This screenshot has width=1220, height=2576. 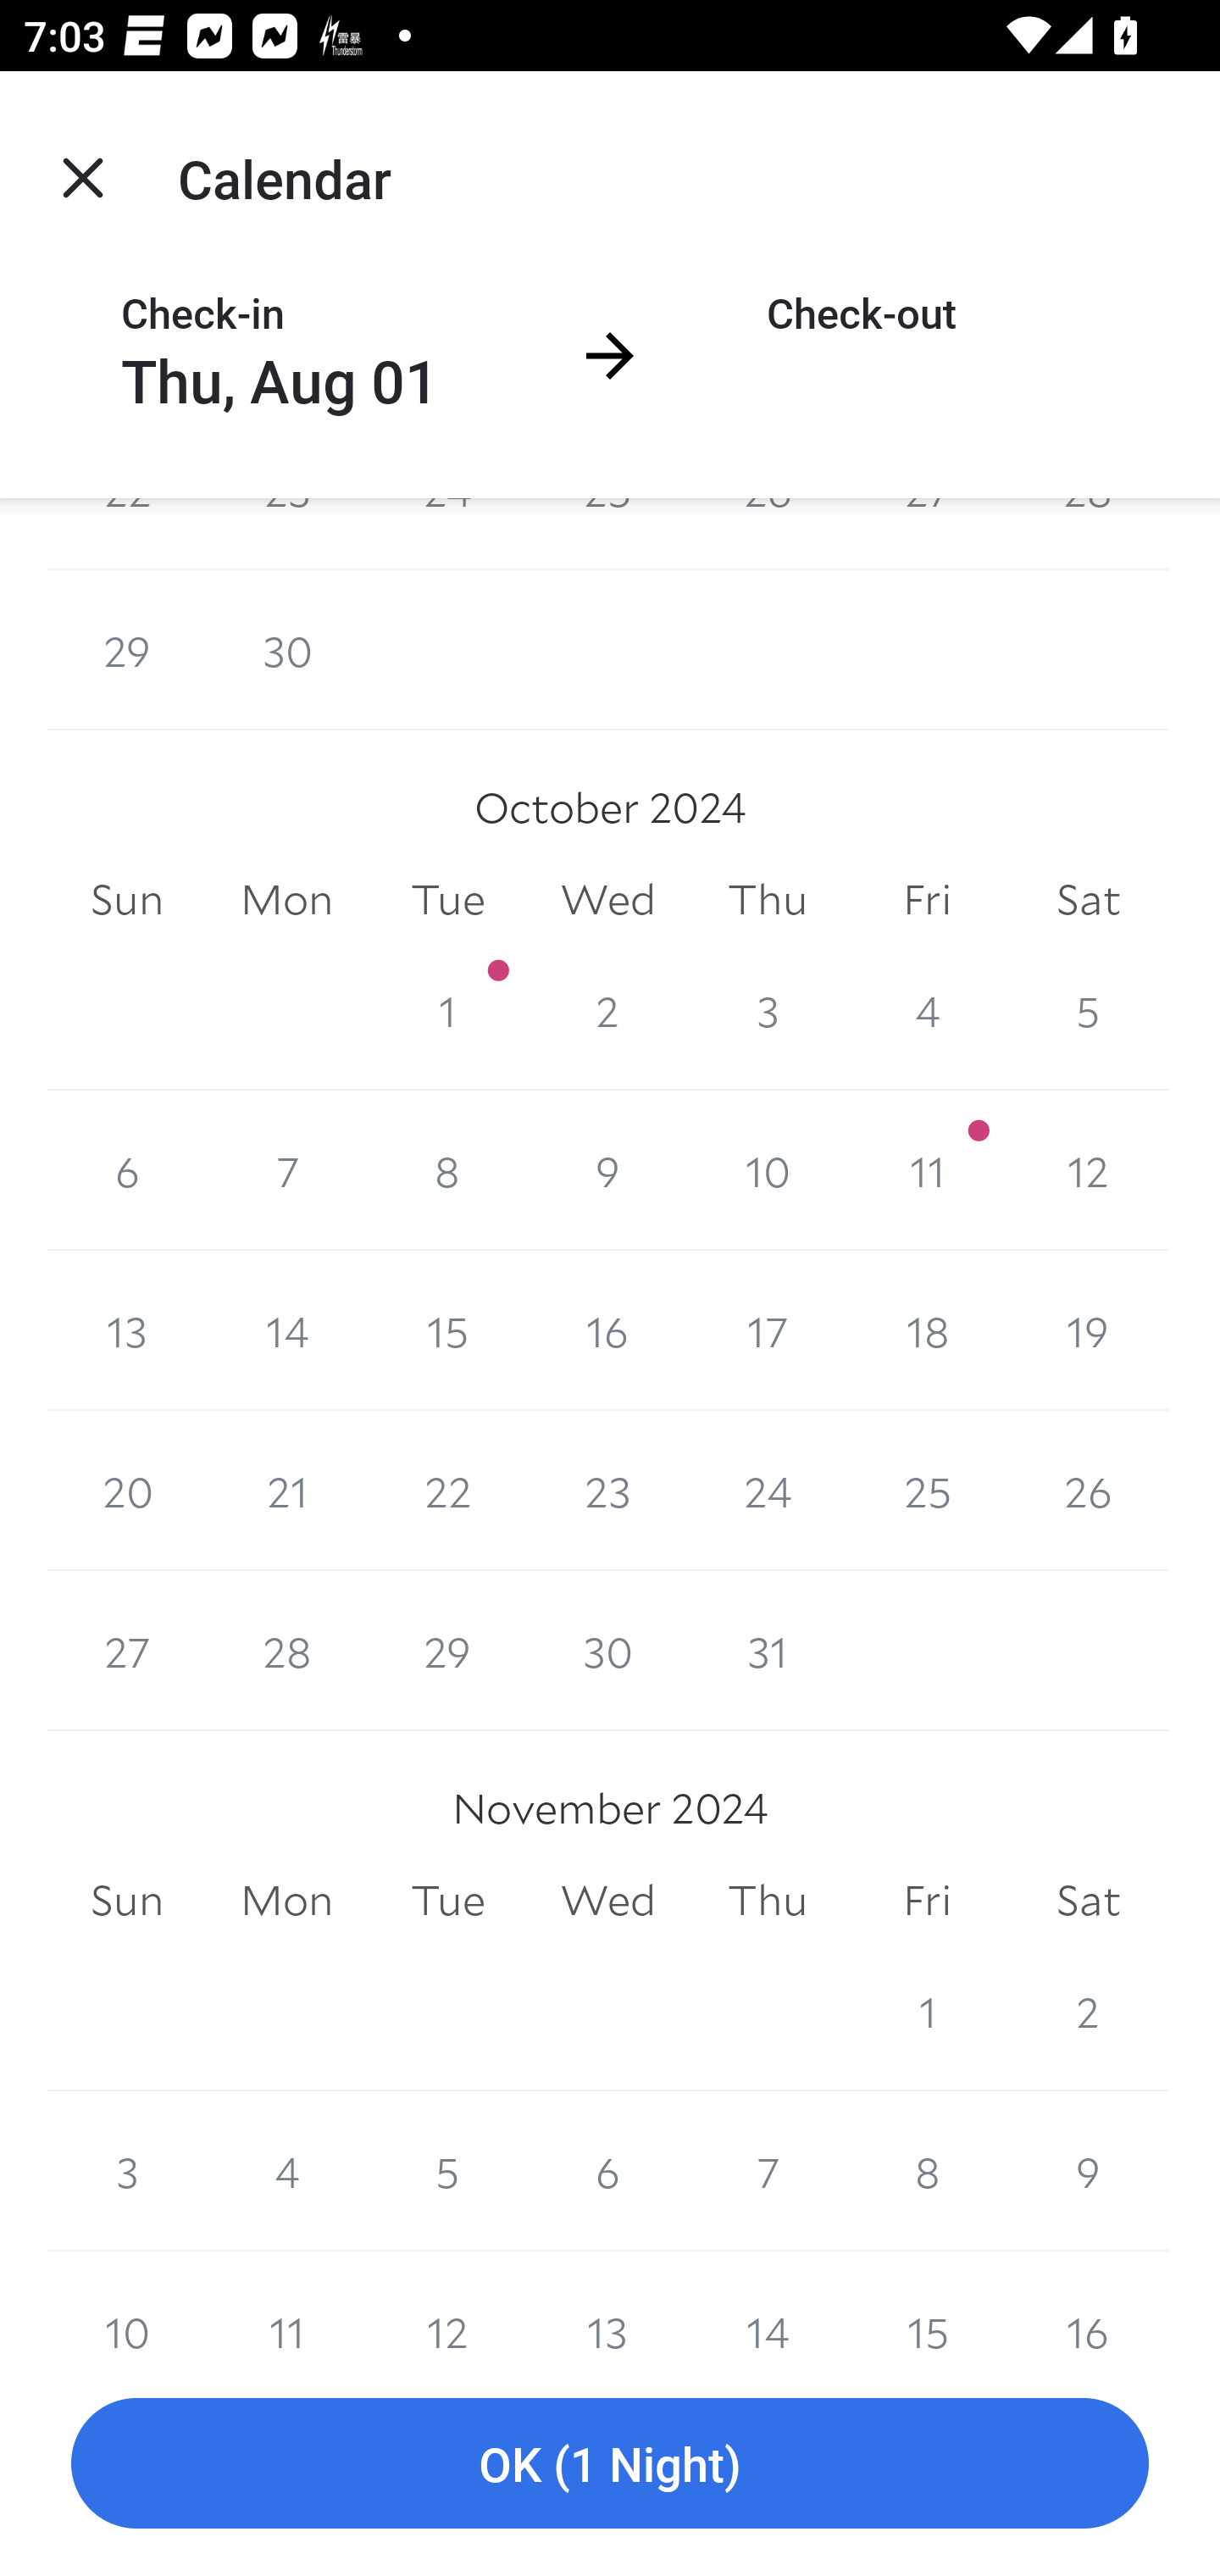 What do you see at coordinates (768, 1651) in the screenshot?
I see `31 31 October 2024` at bounding box center [768, 1651].